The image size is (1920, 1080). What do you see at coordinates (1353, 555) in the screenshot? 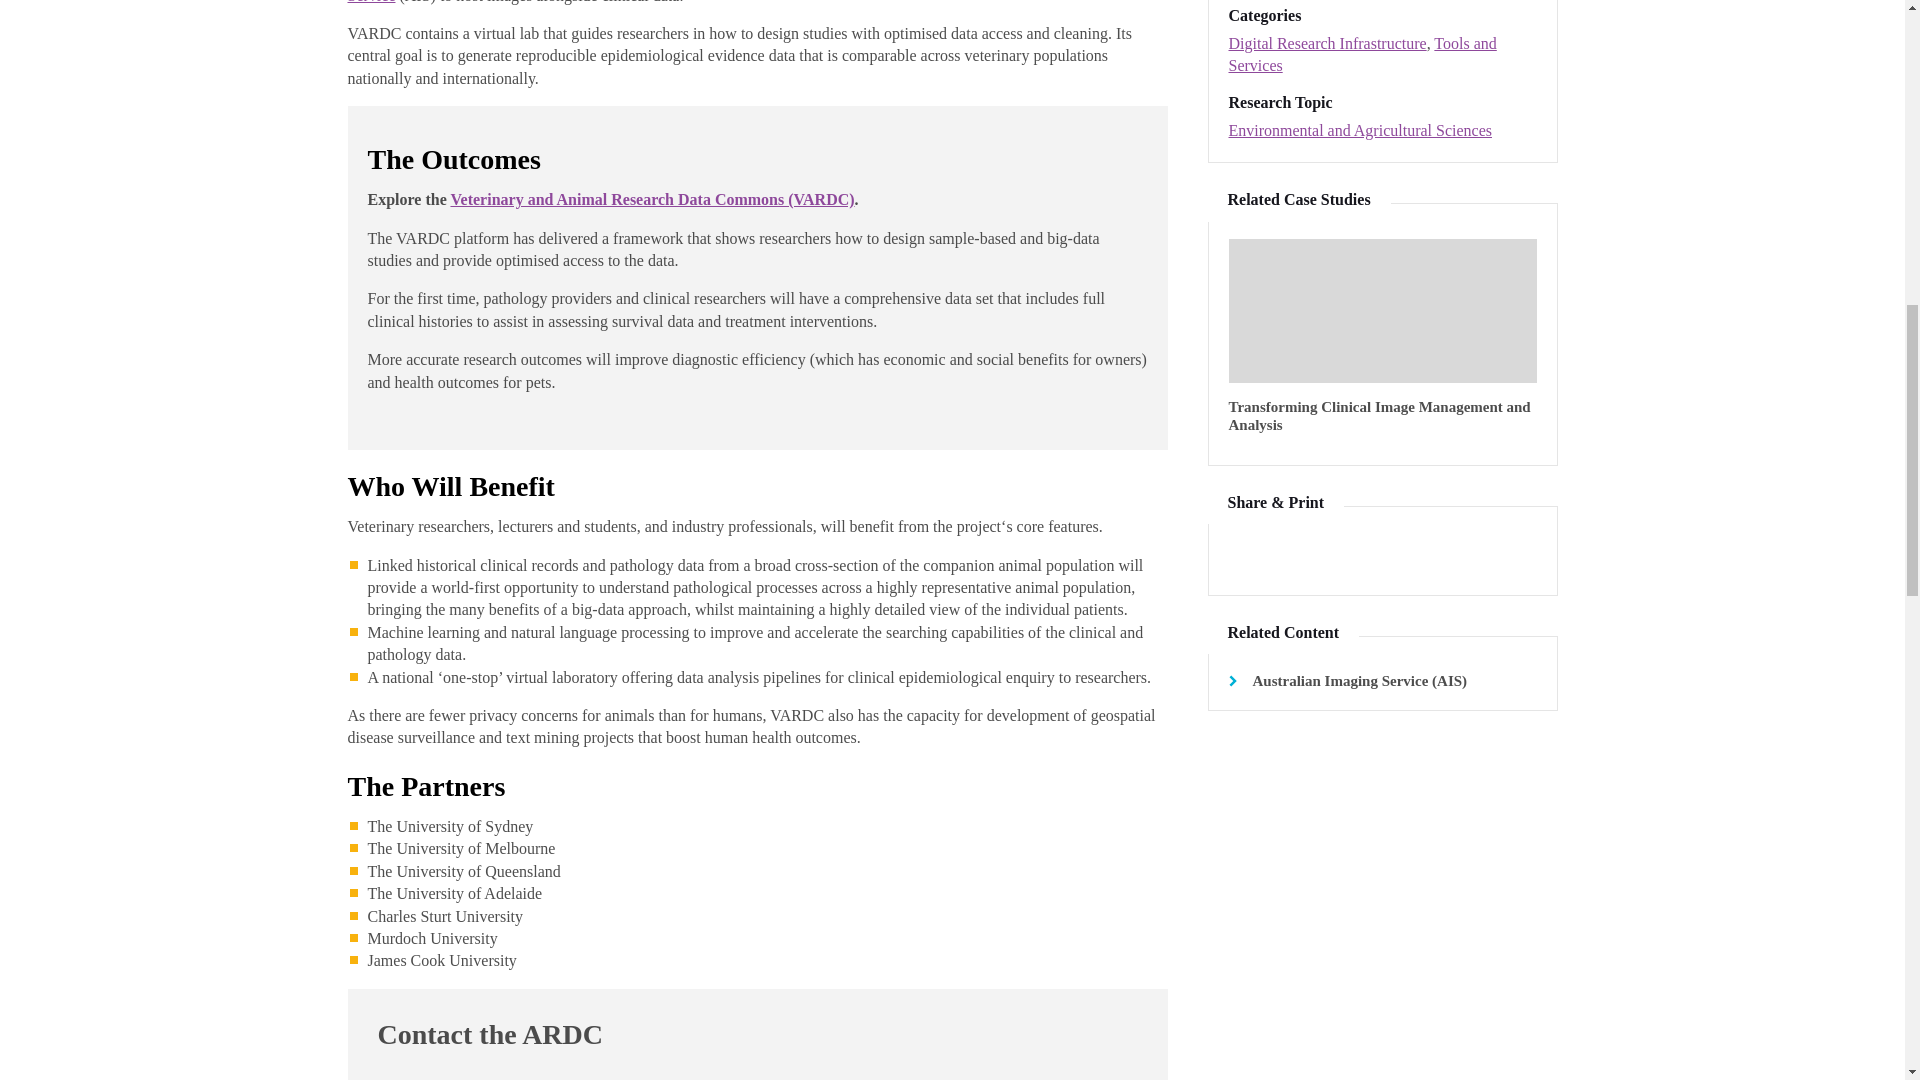
I see `Share on Facebook` at bounding box center [1353, 555].